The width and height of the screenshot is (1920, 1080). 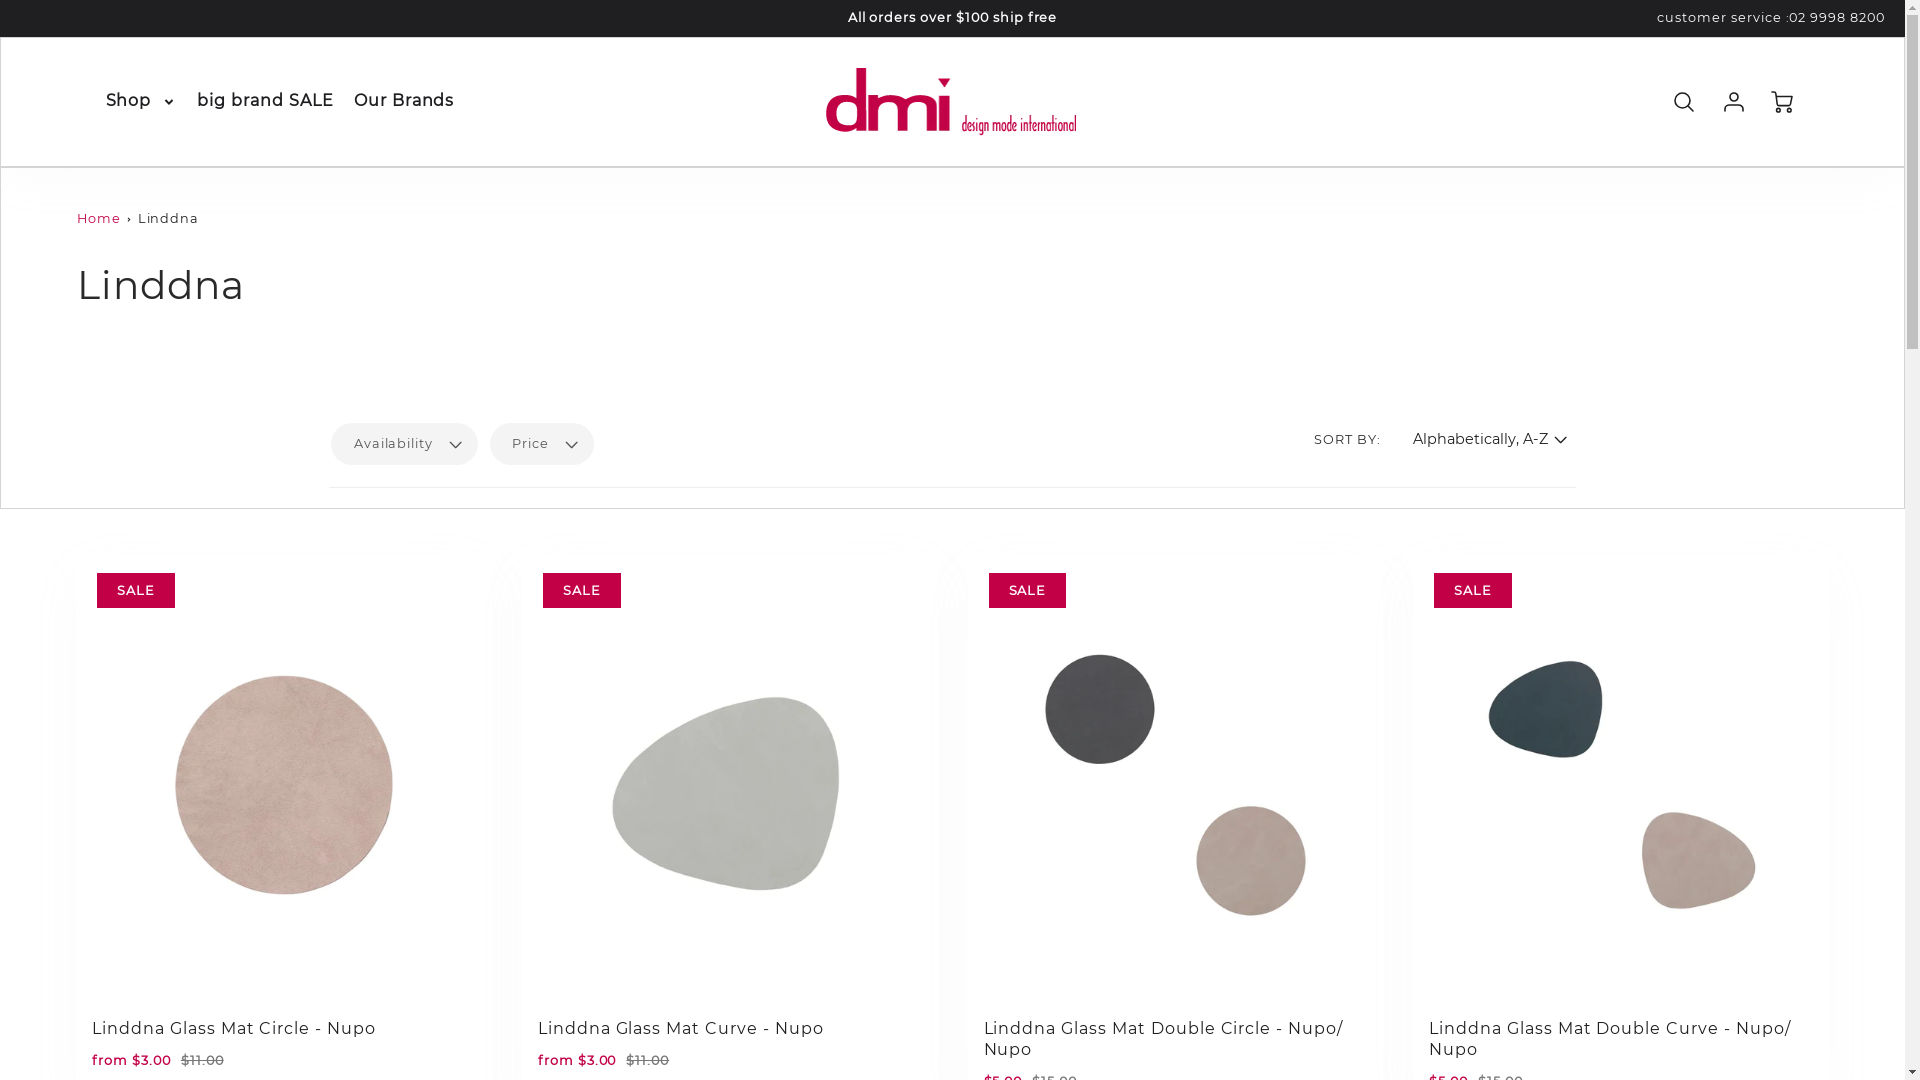 I want to click on Linddna Glass Mat Curve - Nupo, so click(x=681, y=1028).